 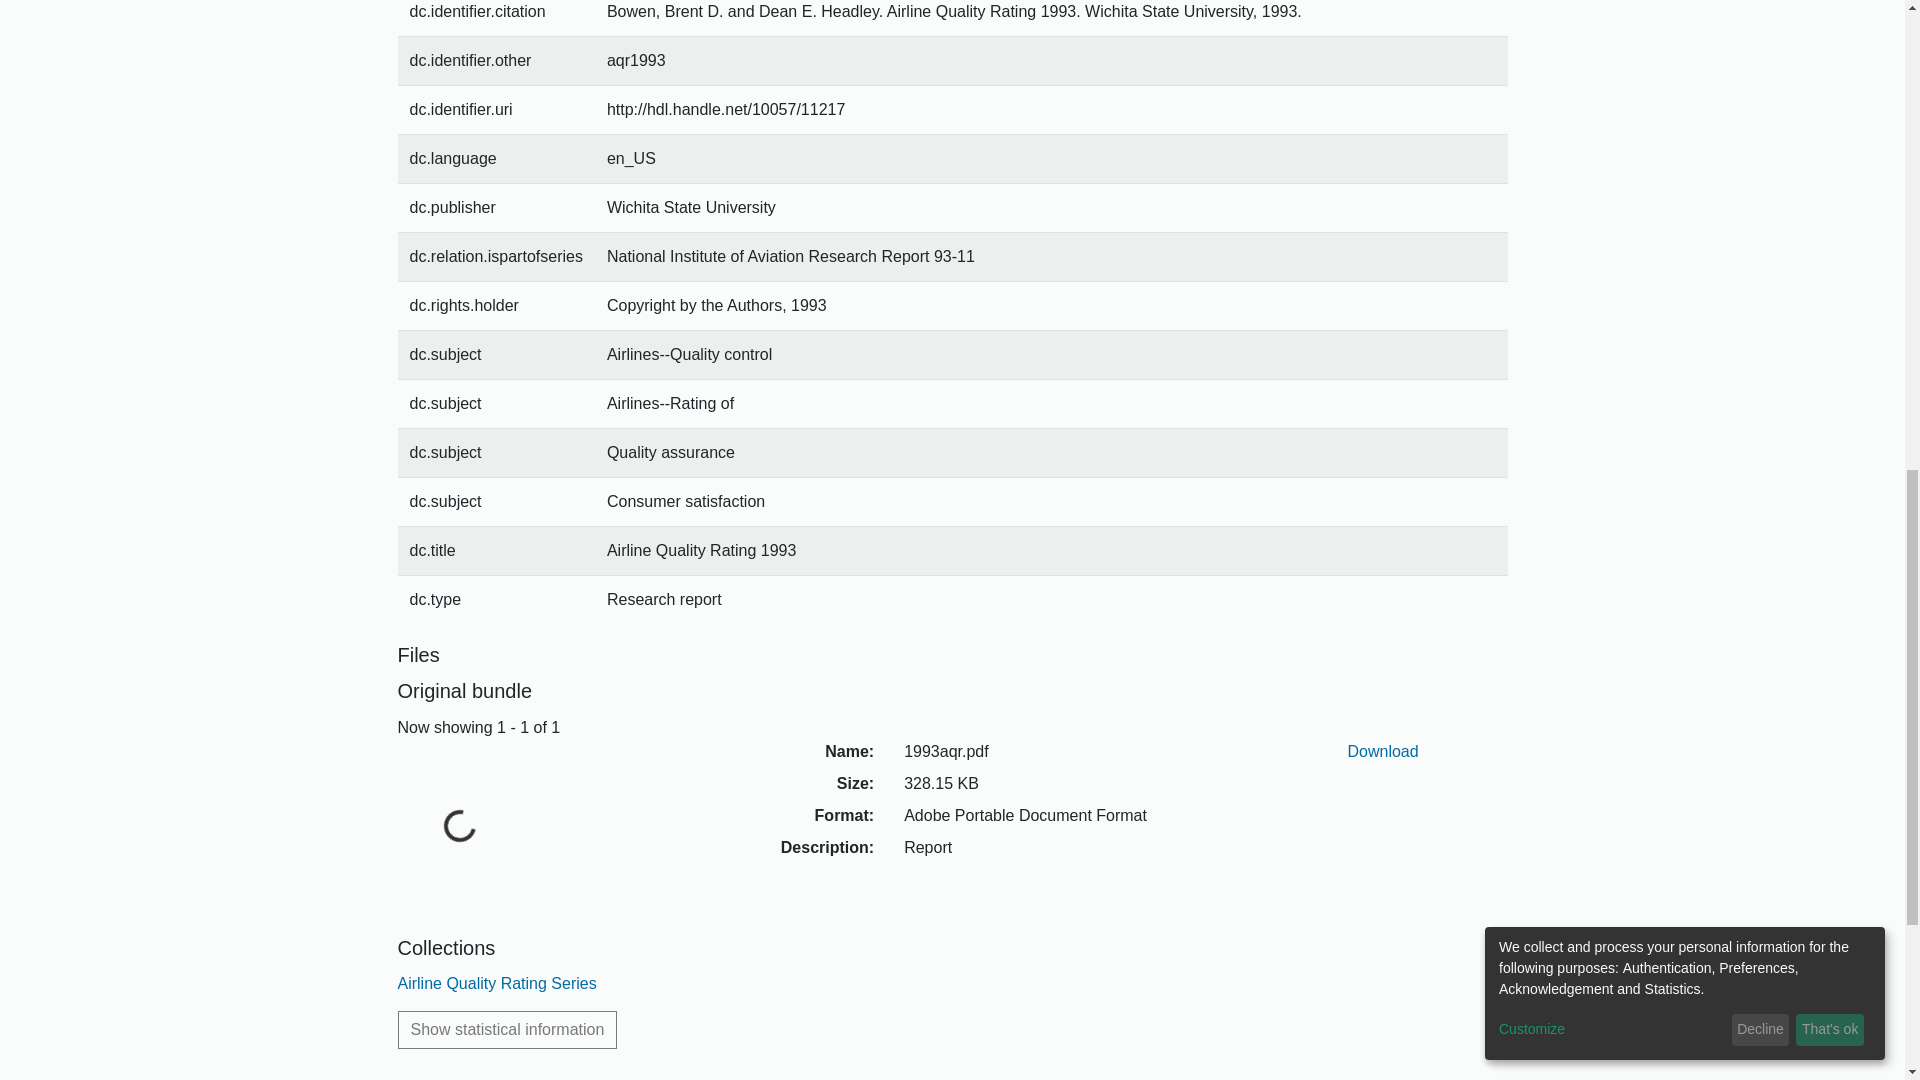 I want to click on Airline Quality Rating Series, so click(x=497, y=984).